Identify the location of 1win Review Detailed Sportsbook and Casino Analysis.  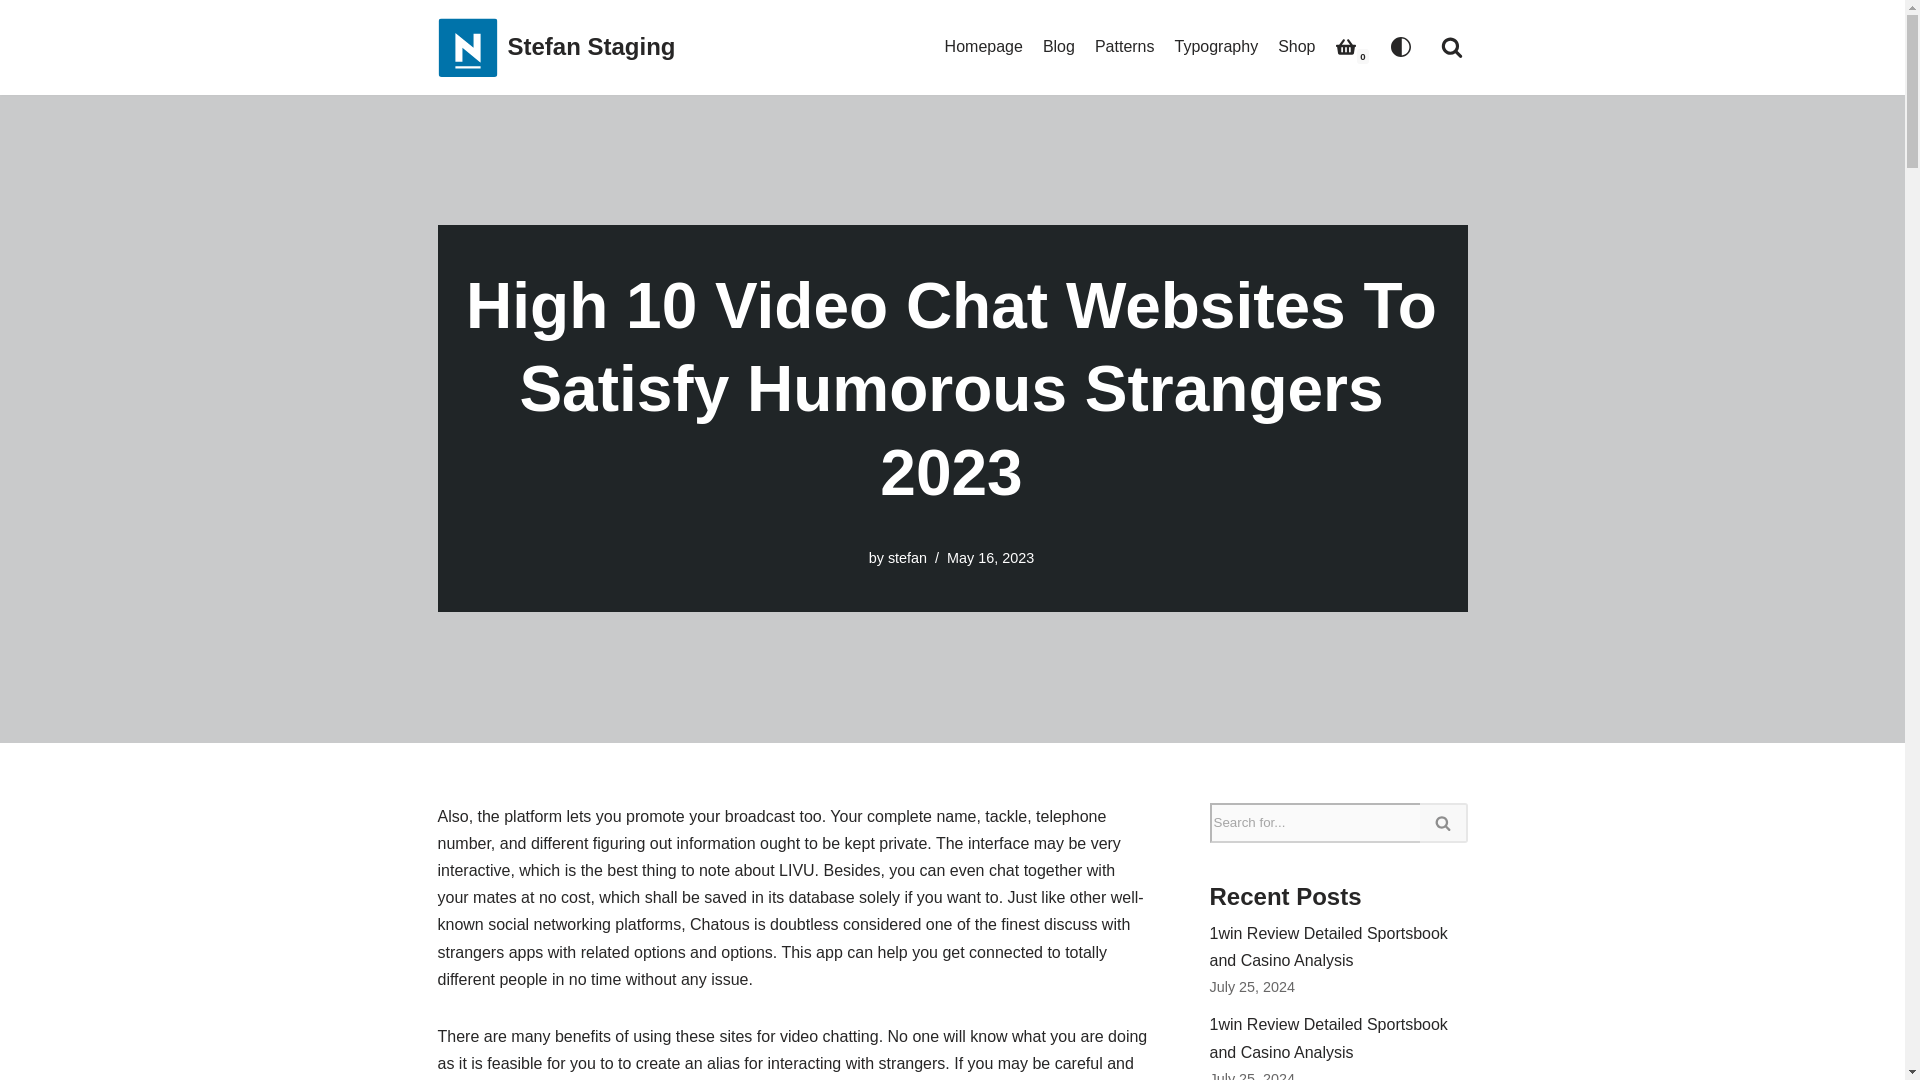
(1328, 946).